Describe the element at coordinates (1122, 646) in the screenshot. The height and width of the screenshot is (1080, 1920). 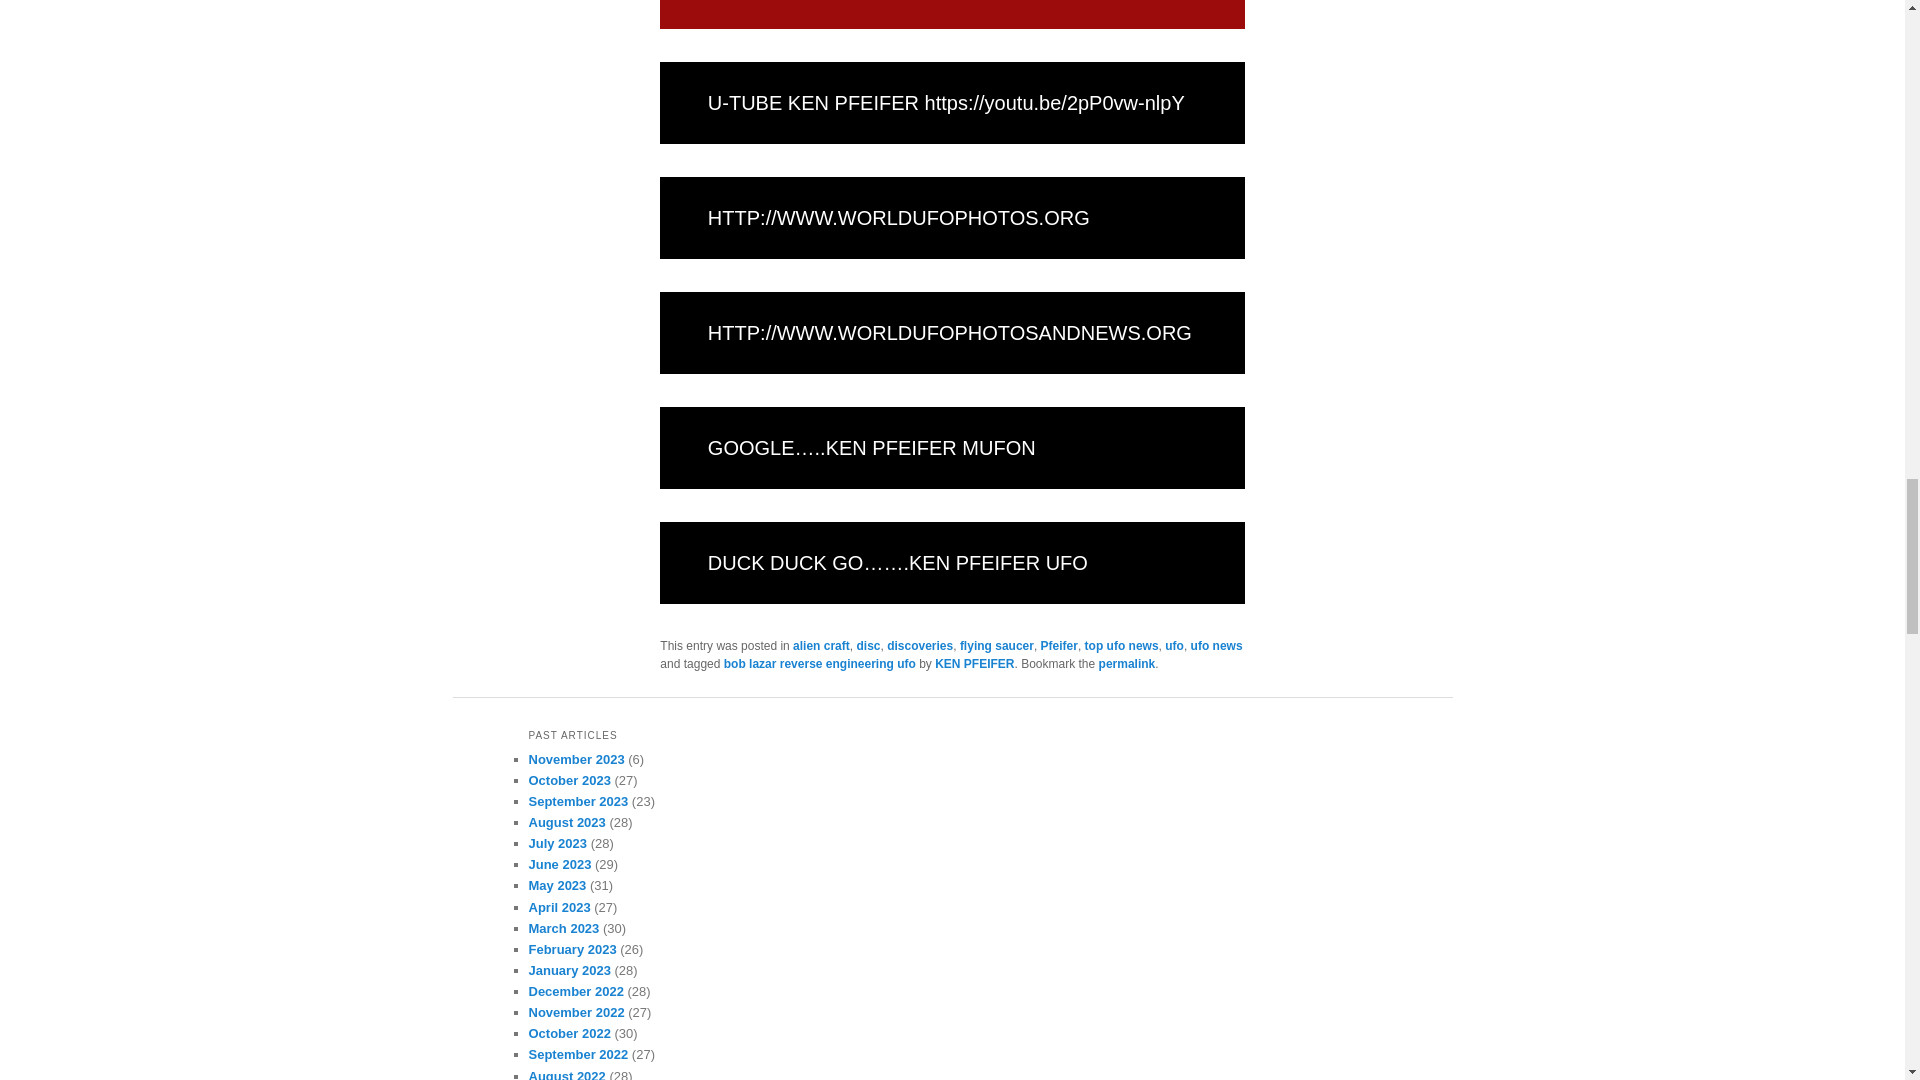
I see `top ufo news` at that location.